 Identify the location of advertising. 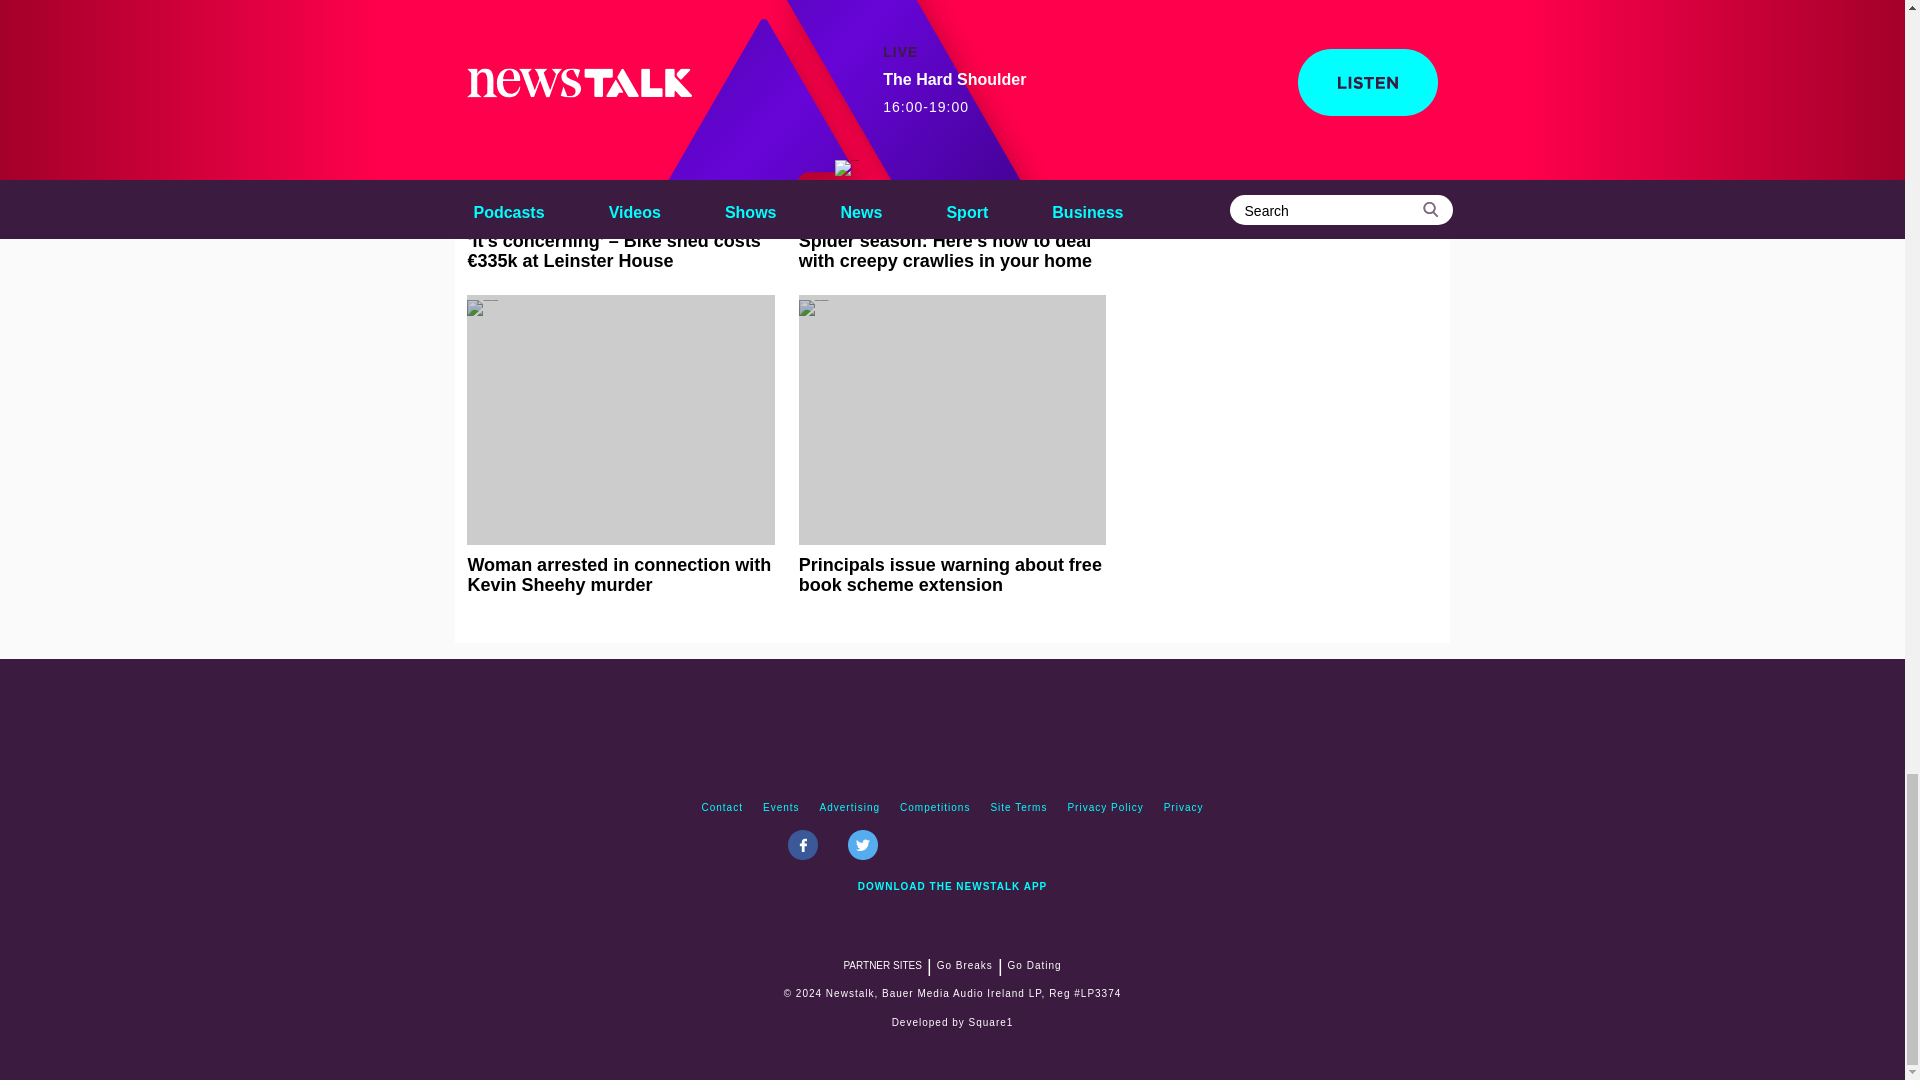
(850, 808).